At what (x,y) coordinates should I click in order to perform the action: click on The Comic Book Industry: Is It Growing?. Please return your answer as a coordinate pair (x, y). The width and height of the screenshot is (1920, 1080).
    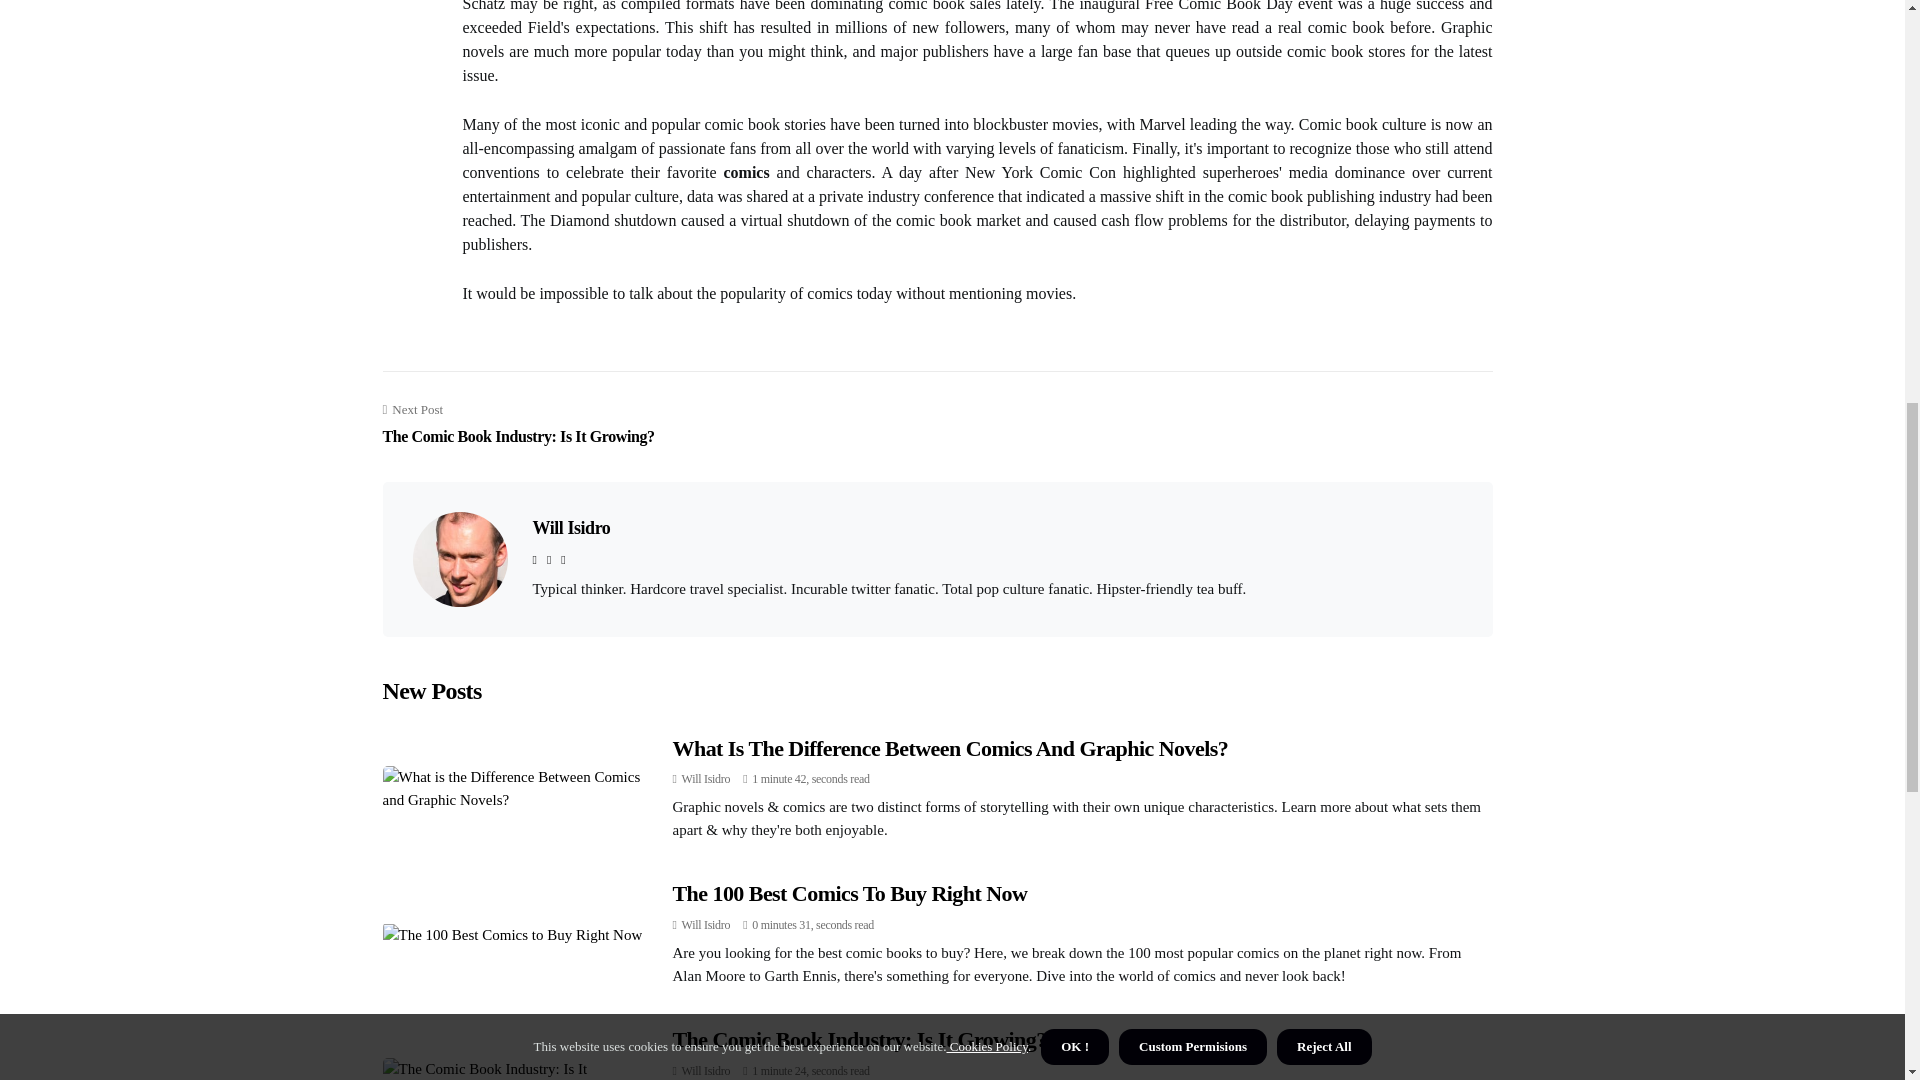
    Looking at the image, I should click on (706, 779).